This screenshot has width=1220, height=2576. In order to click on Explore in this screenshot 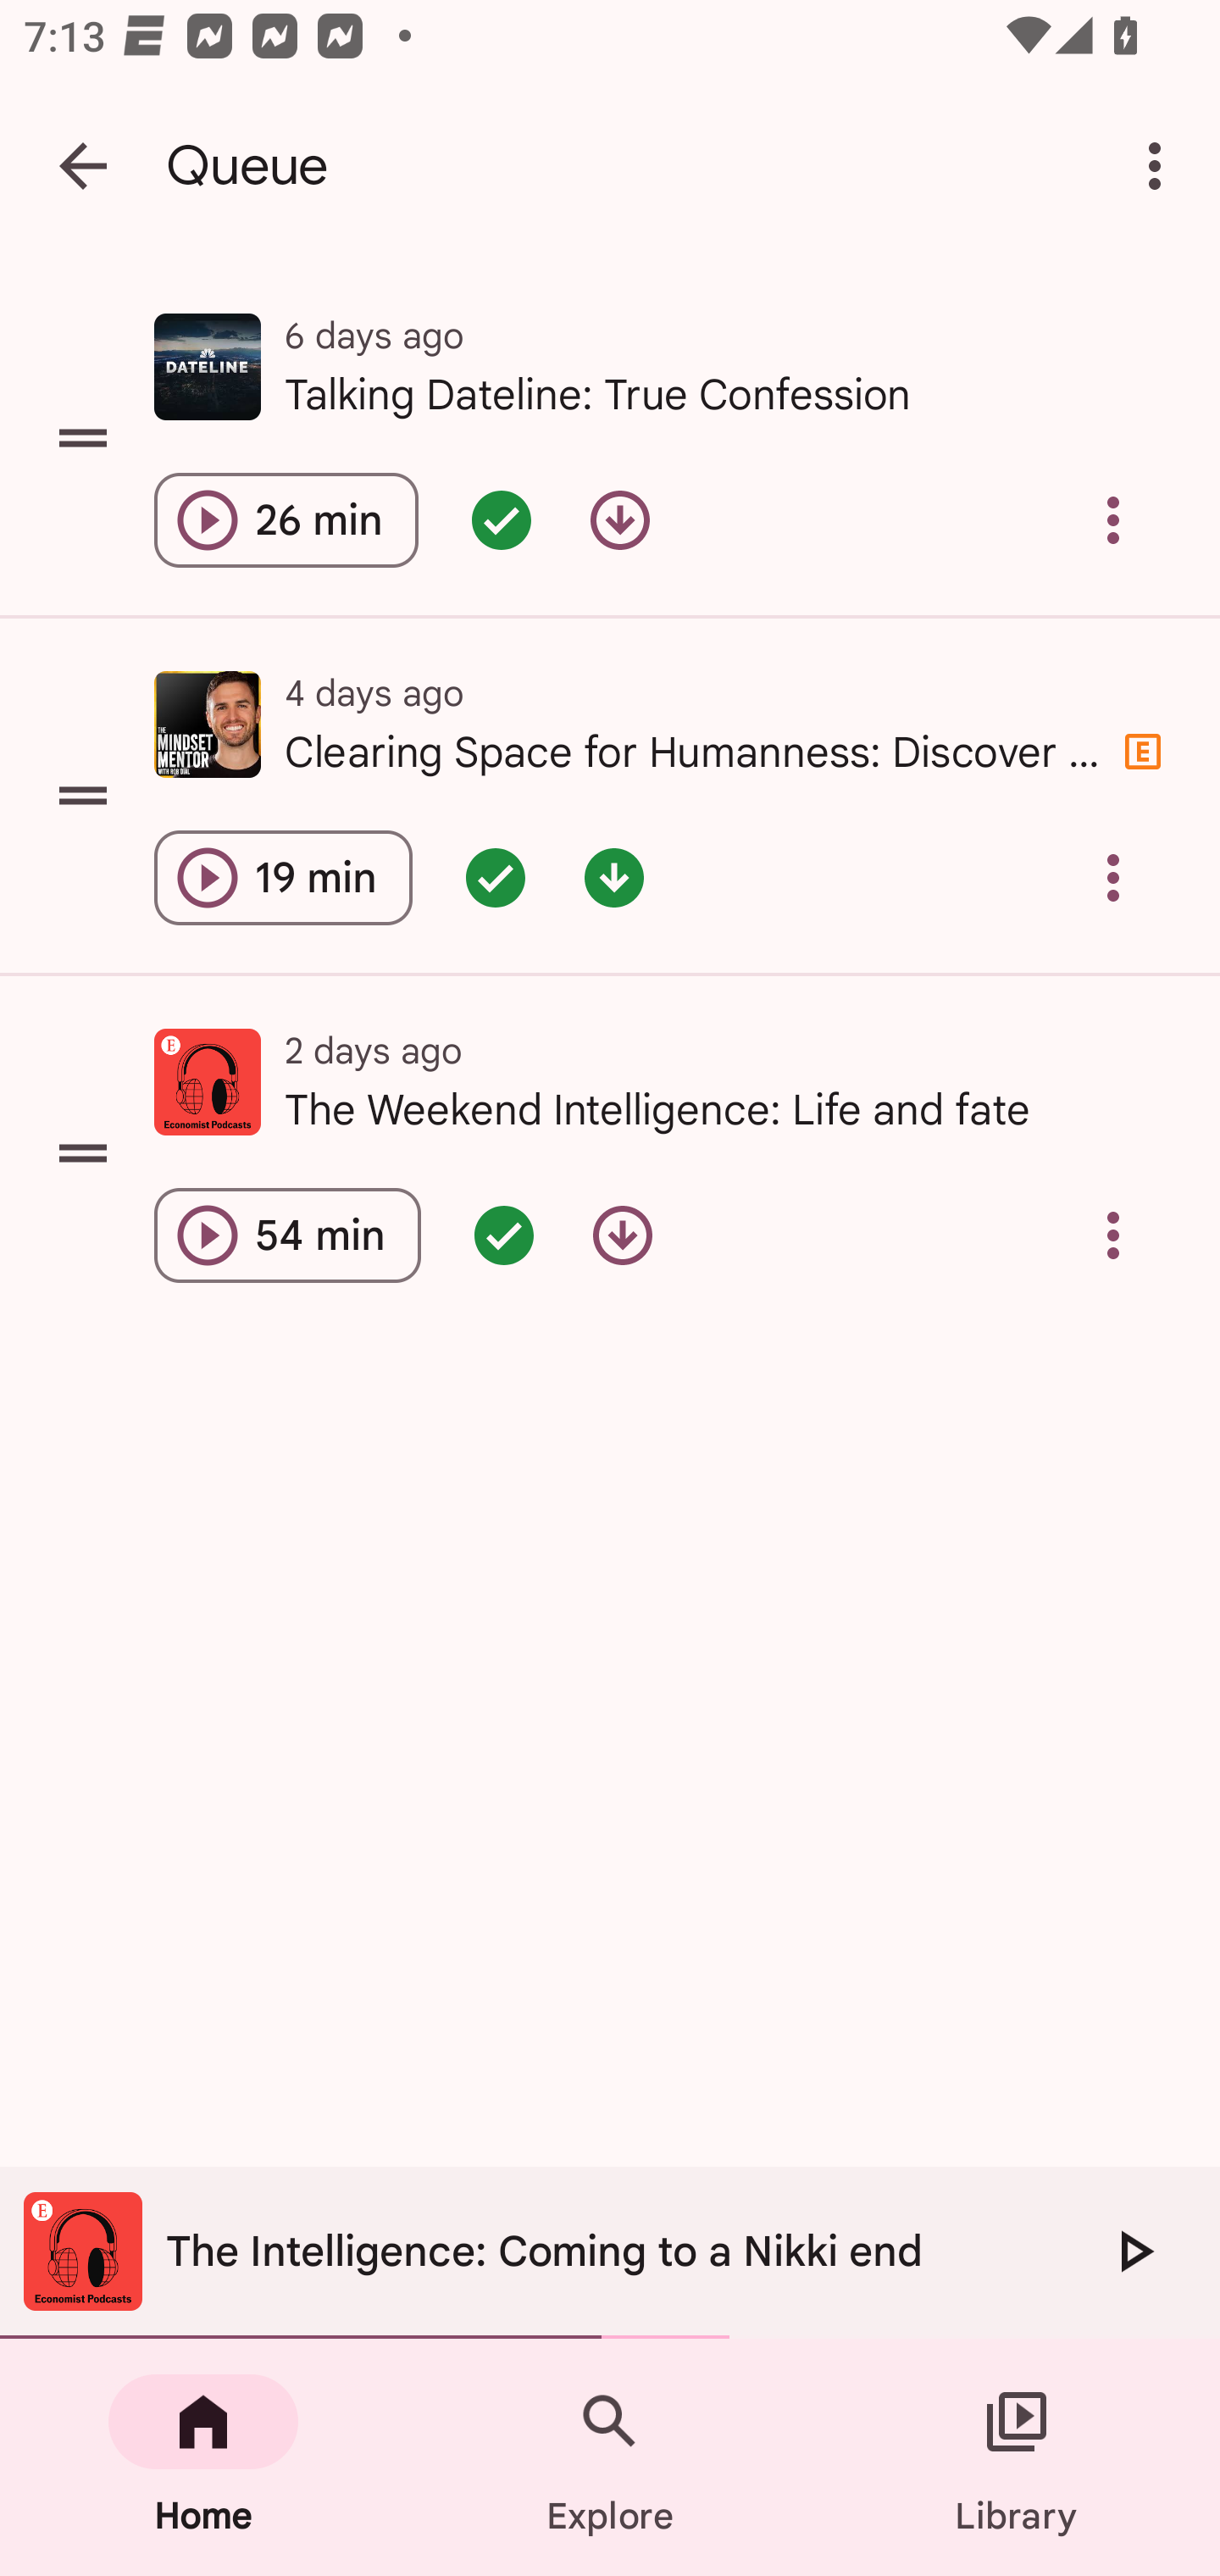, I will do `click(610, 2457)`.